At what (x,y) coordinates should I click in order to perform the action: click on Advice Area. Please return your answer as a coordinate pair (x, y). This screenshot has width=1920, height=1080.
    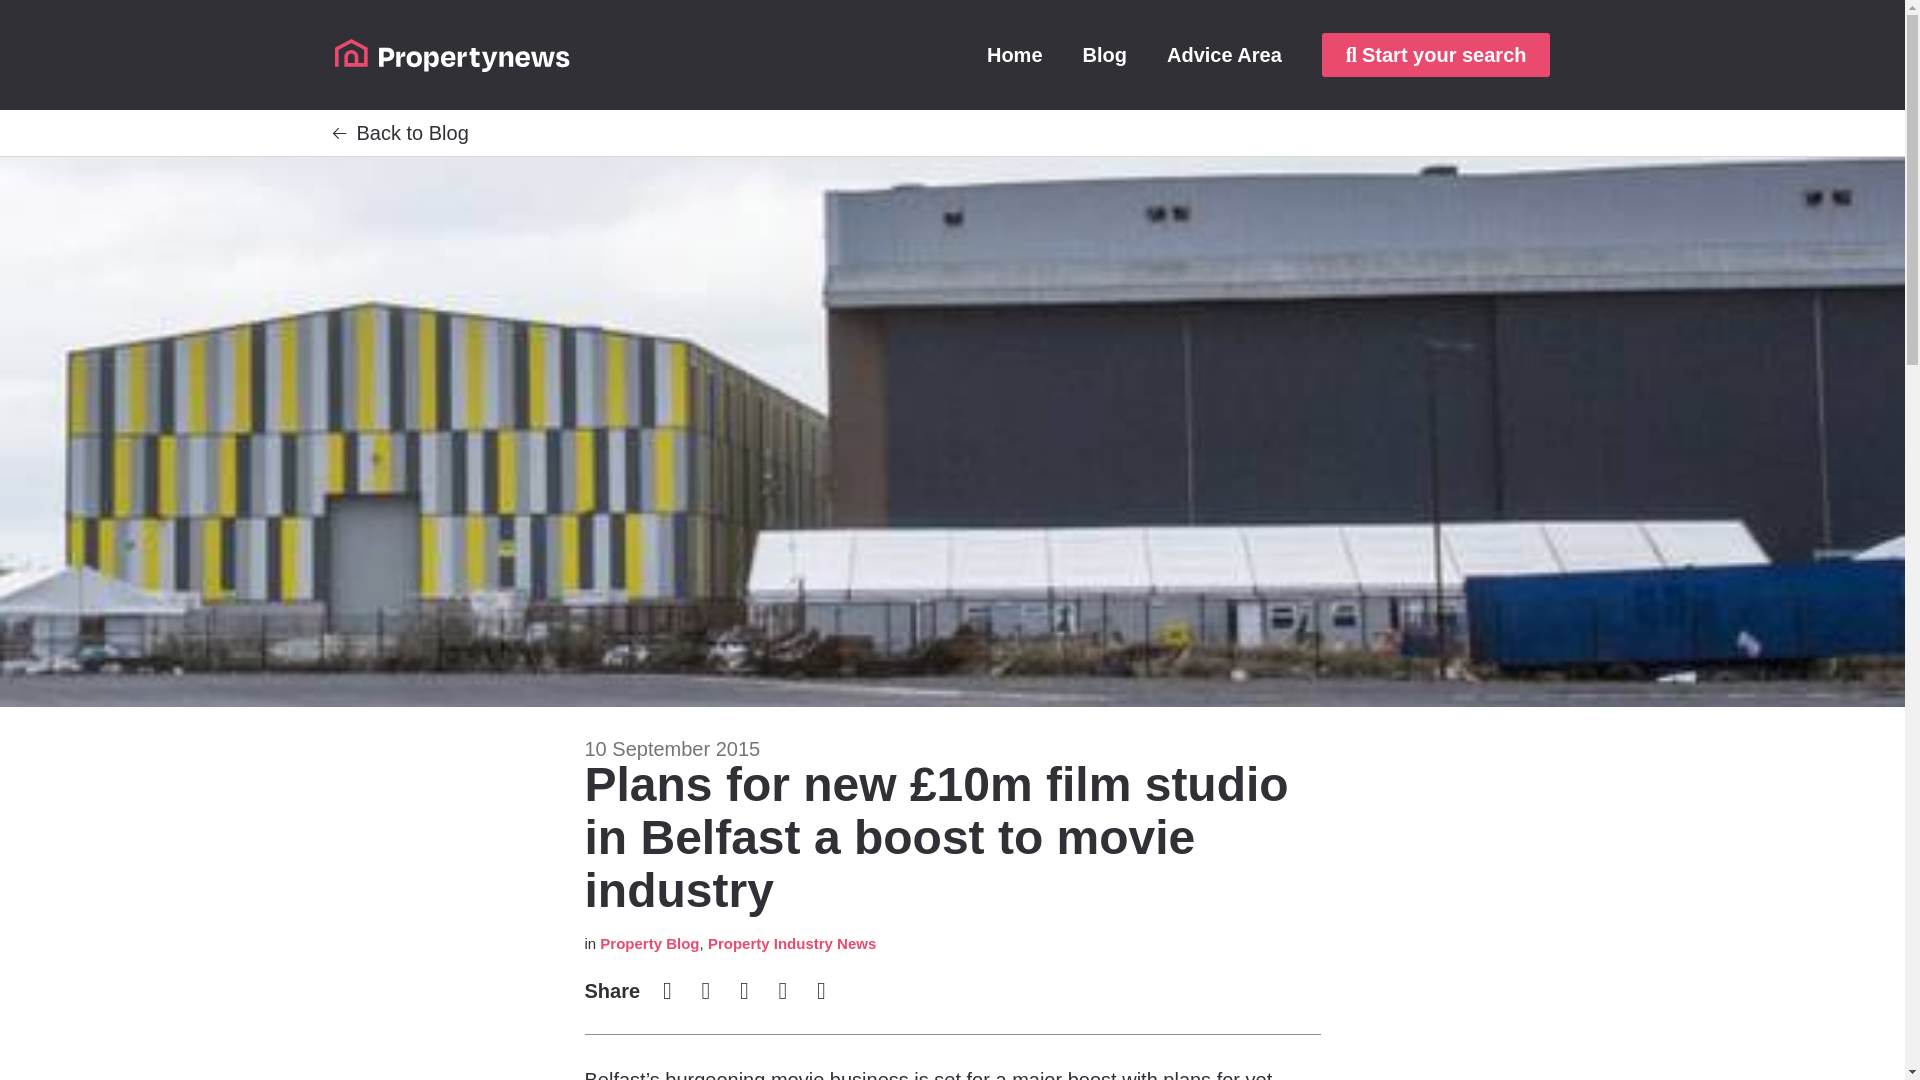
    Looking at the image, I should click on (1224, 54).